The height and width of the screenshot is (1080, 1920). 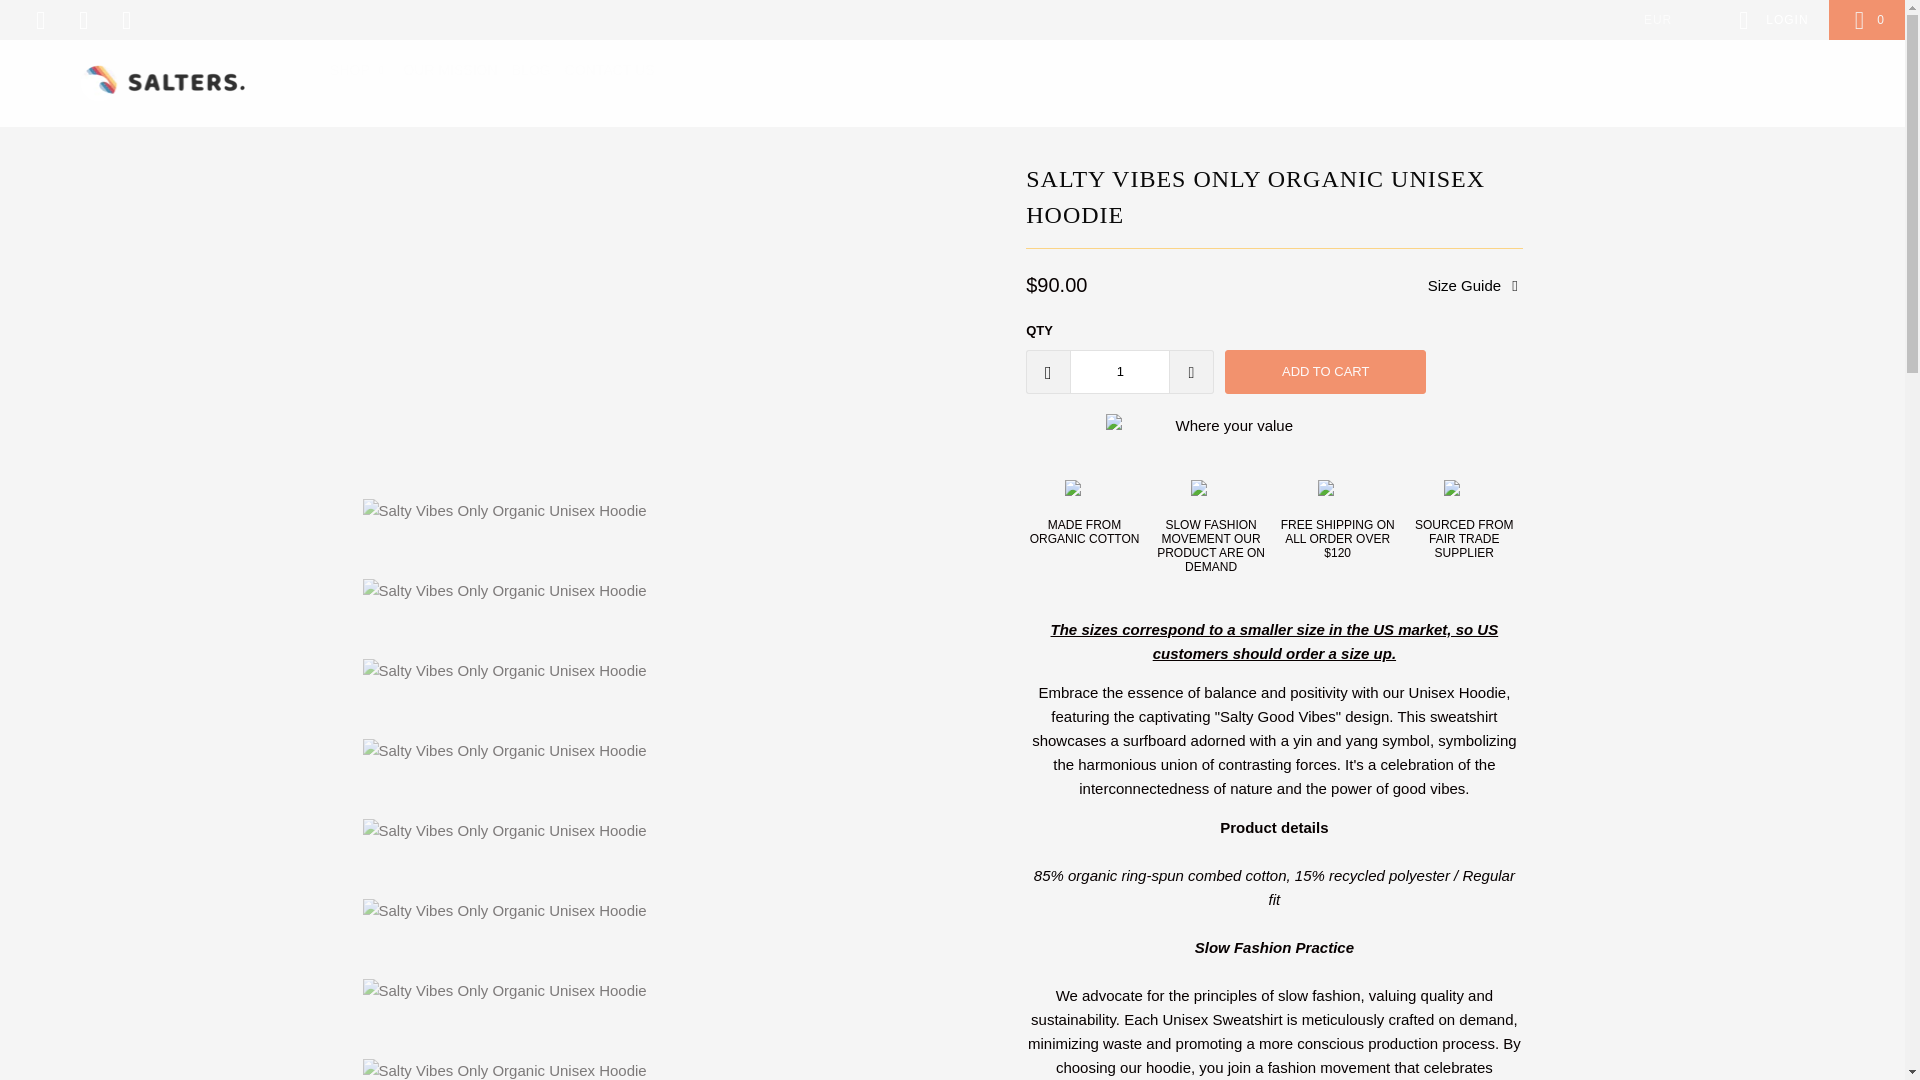 I want to click on Email Salters Surf Shop, so click(x=126, y=20).